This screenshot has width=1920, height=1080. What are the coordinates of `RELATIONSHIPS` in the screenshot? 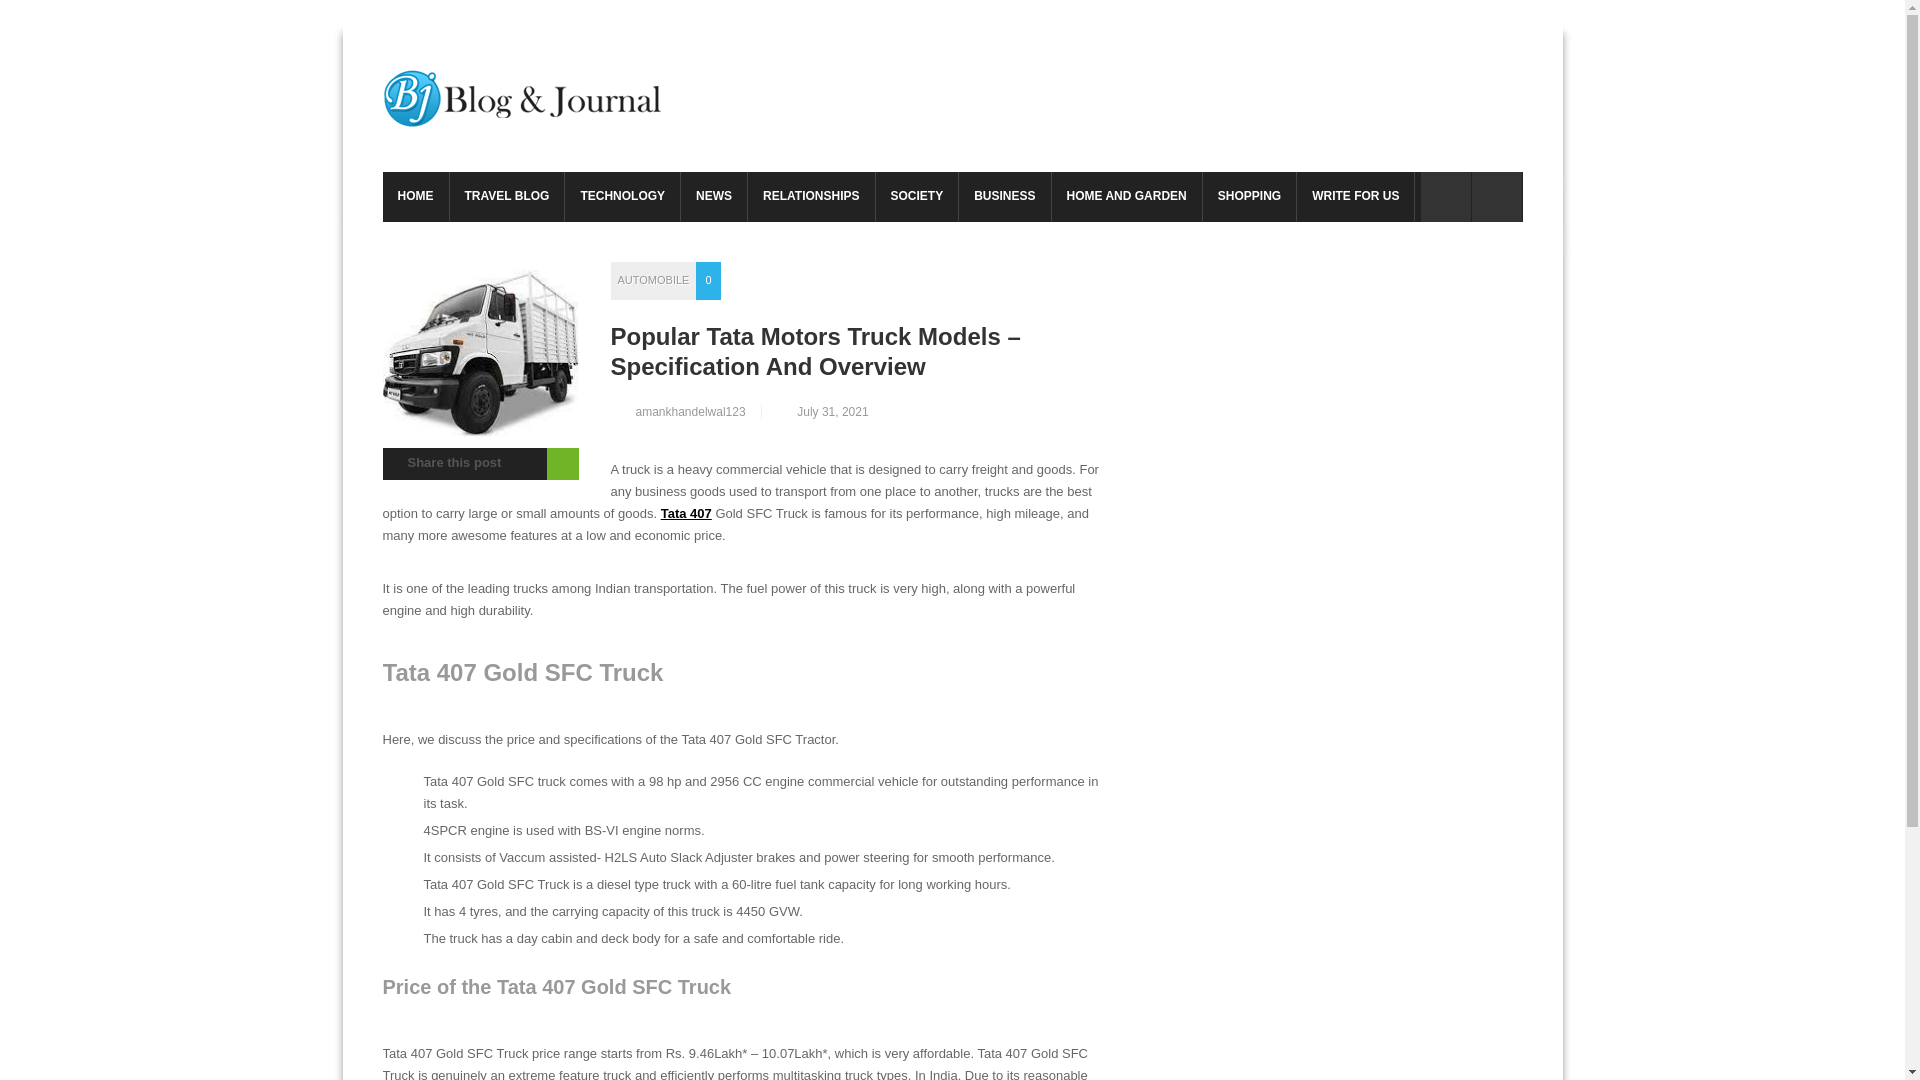 It's located at (810, 196).